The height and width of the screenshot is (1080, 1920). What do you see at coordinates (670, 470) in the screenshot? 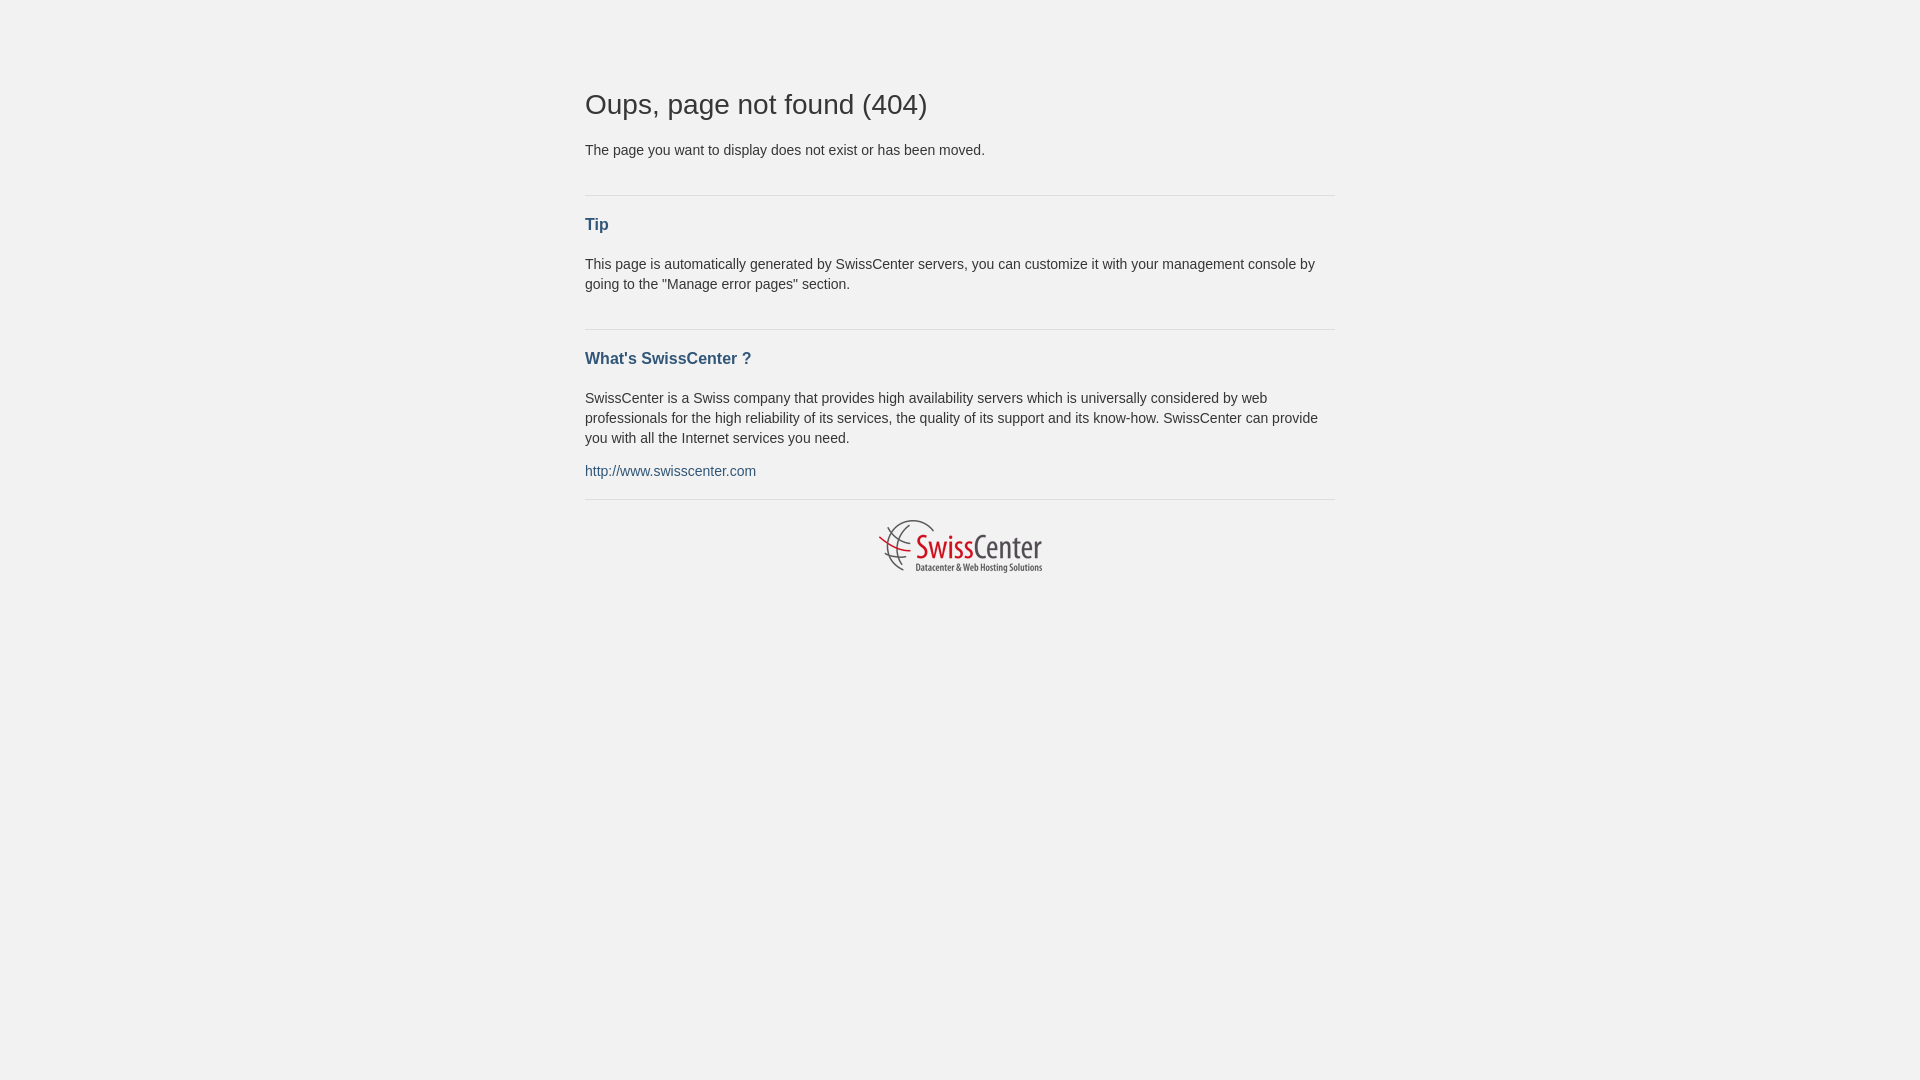
I see `http://www.swisscenter.com` at bounding box center [670, 470].